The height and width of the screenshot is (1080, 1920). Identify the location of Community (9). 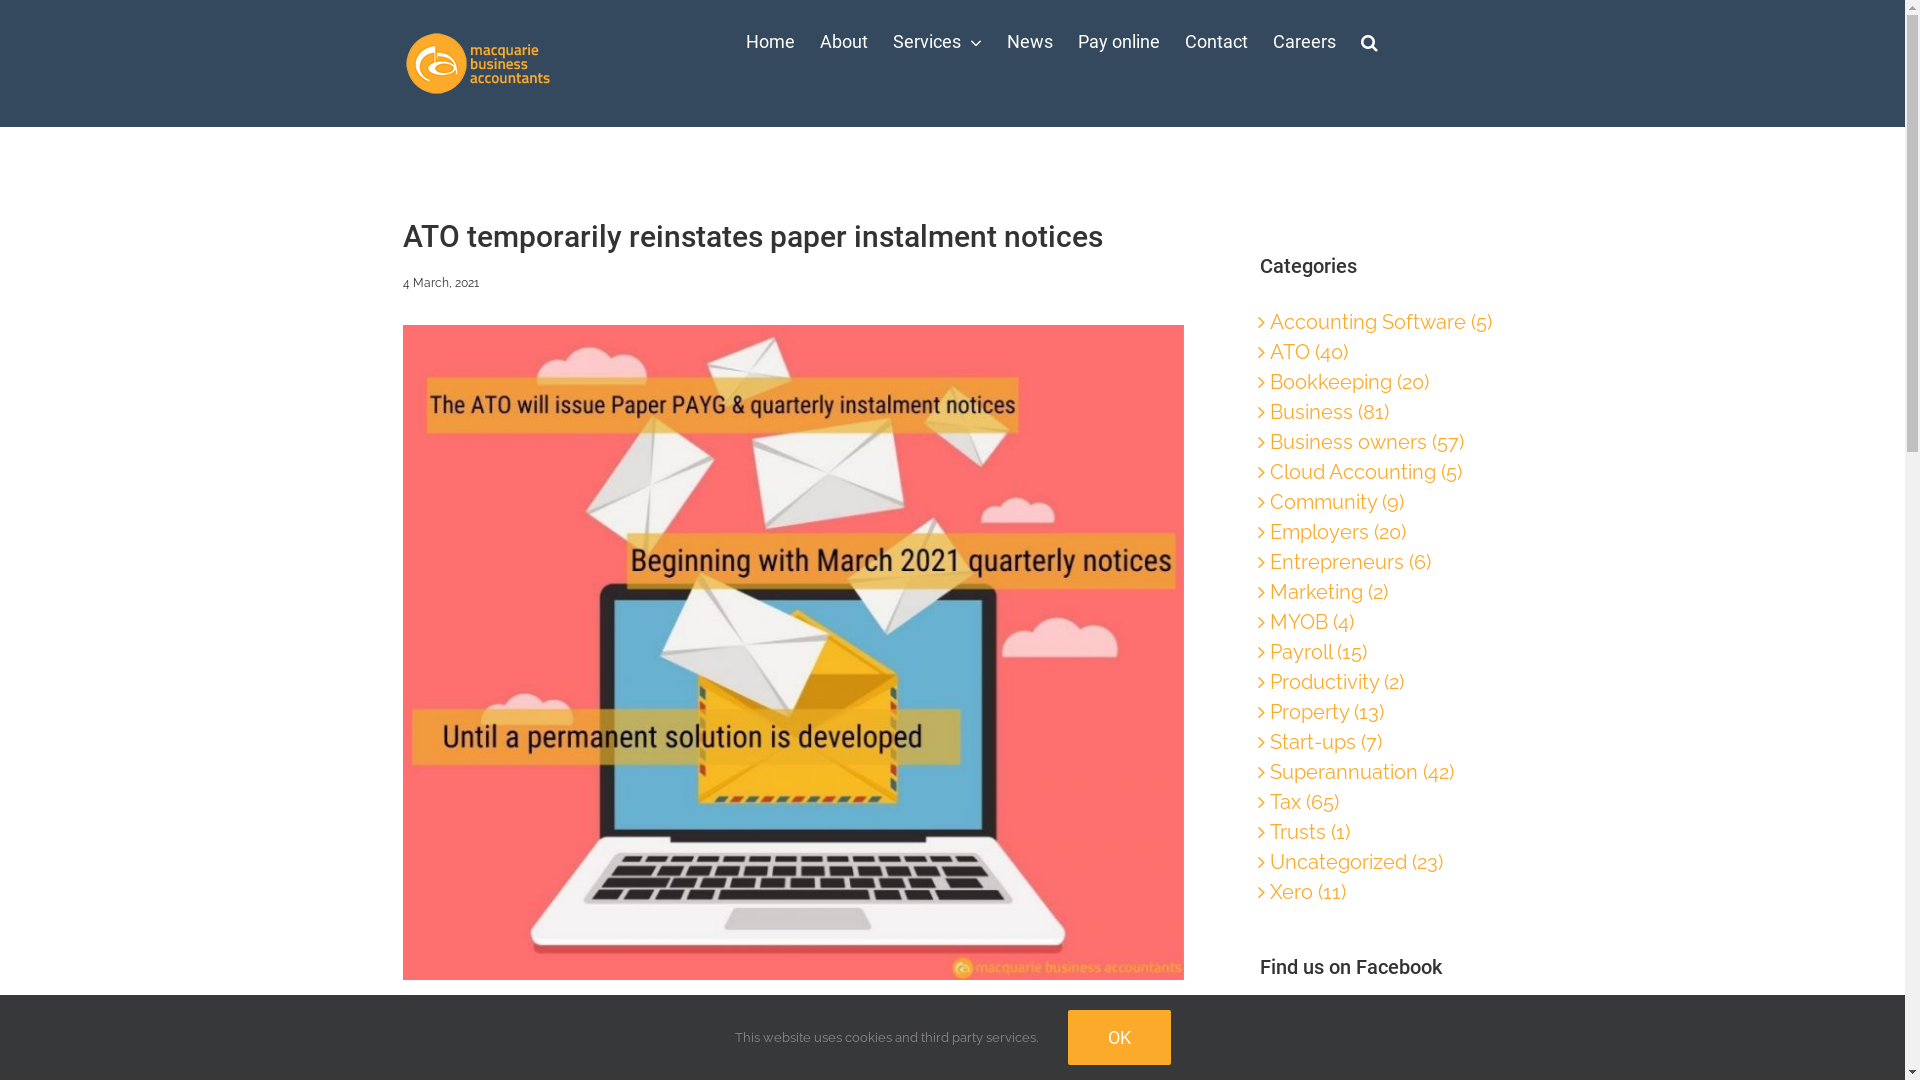
(1382, 502).